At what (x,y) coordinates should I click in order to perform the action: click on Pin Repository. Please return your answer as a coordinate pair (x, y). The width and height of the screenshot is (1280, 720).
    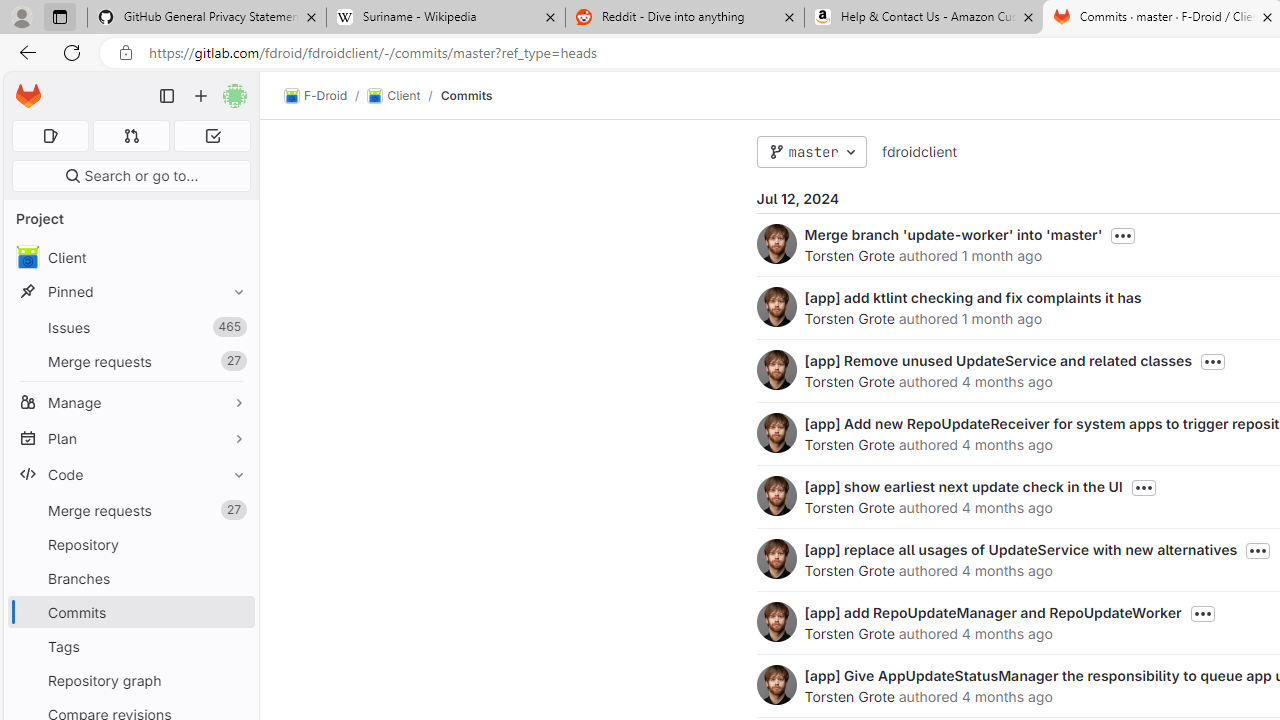
    Looking at the image, I should click on (234, 544).